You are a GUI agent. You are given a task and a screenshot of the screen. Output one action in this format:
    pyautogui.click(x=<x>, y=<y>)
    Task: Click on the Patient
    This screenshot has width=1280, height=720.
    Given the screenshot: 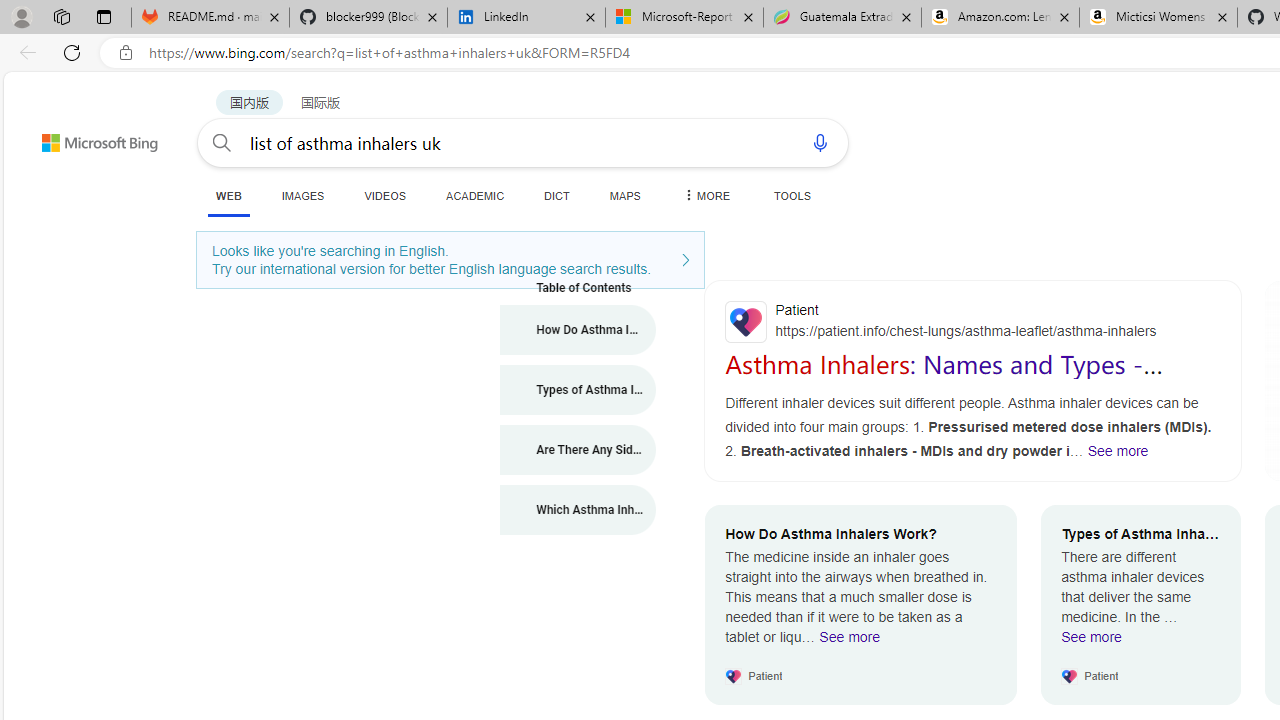 What is the action you would take?
    pyautogui.click(x=973, y=321)
    